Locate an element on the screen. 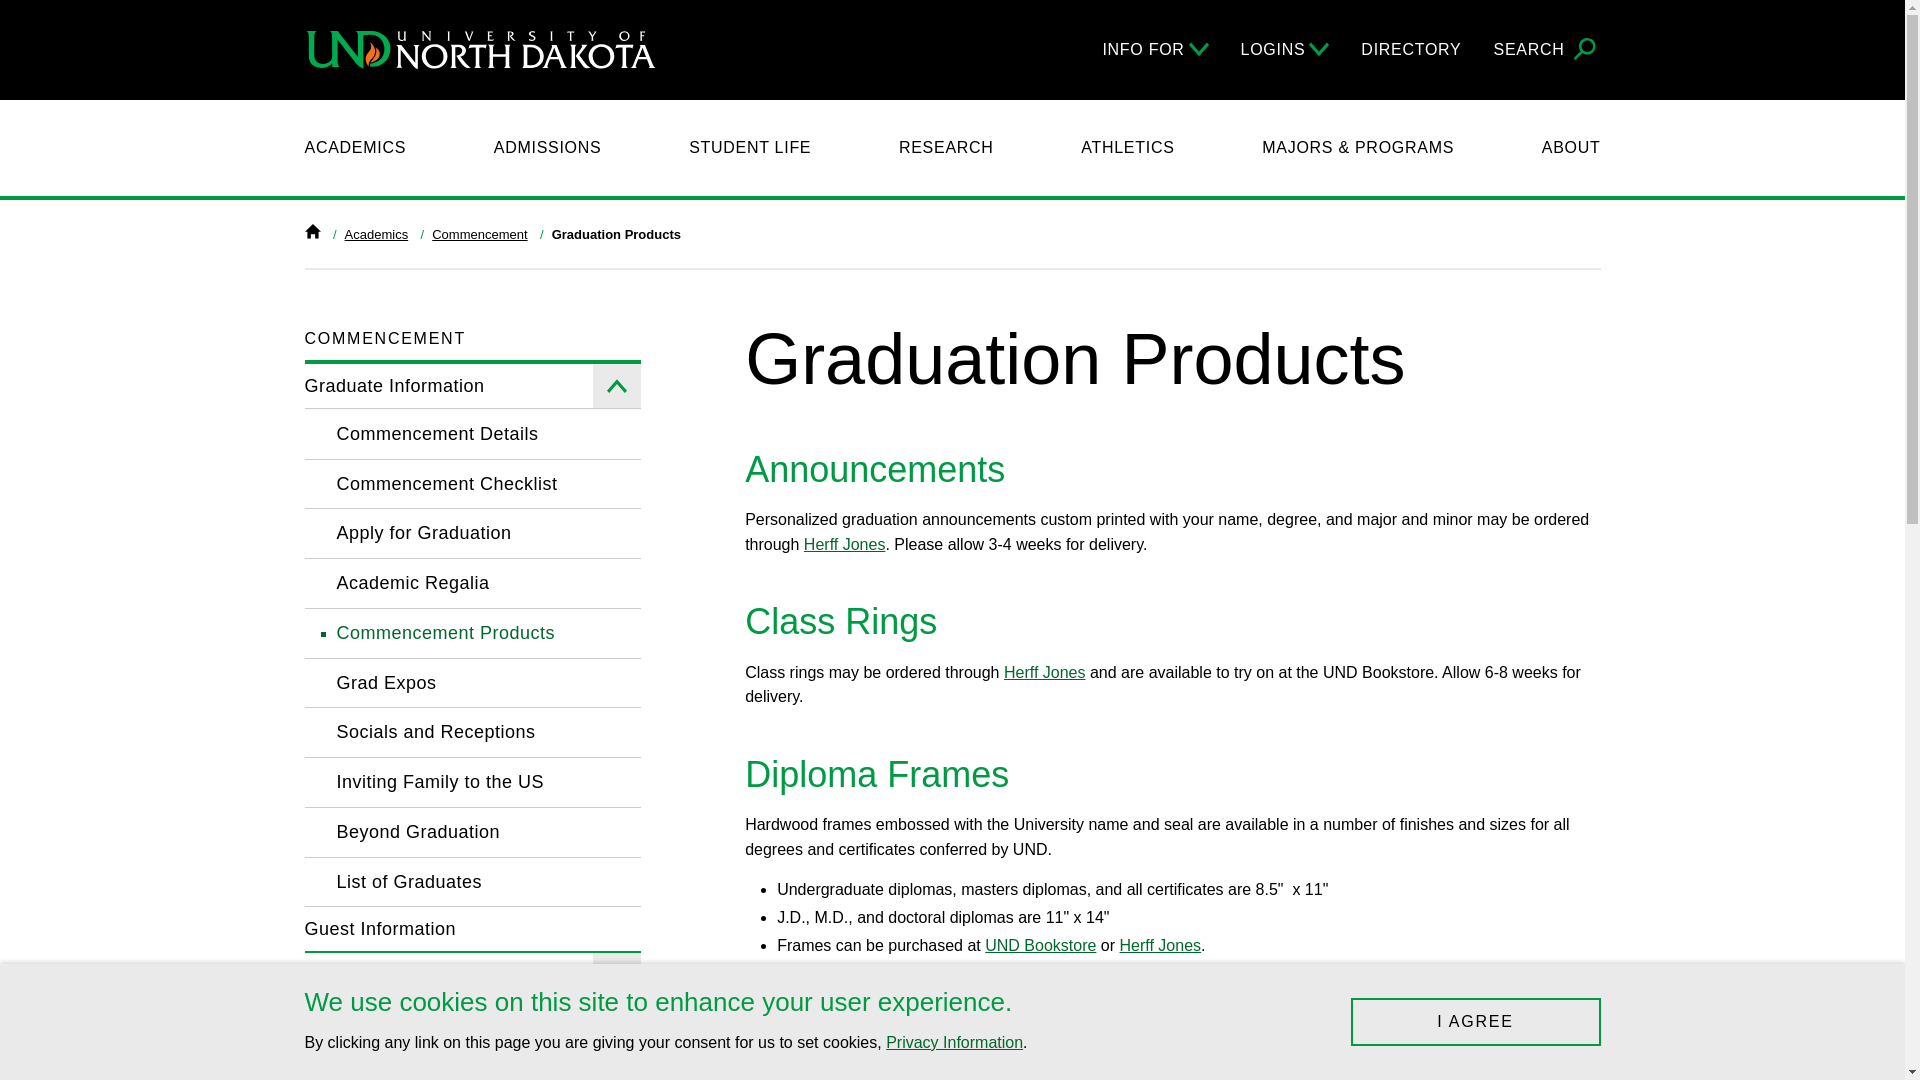 The image size is (1920, 1080). ACADEMICS is located at coordinates (354, 148).